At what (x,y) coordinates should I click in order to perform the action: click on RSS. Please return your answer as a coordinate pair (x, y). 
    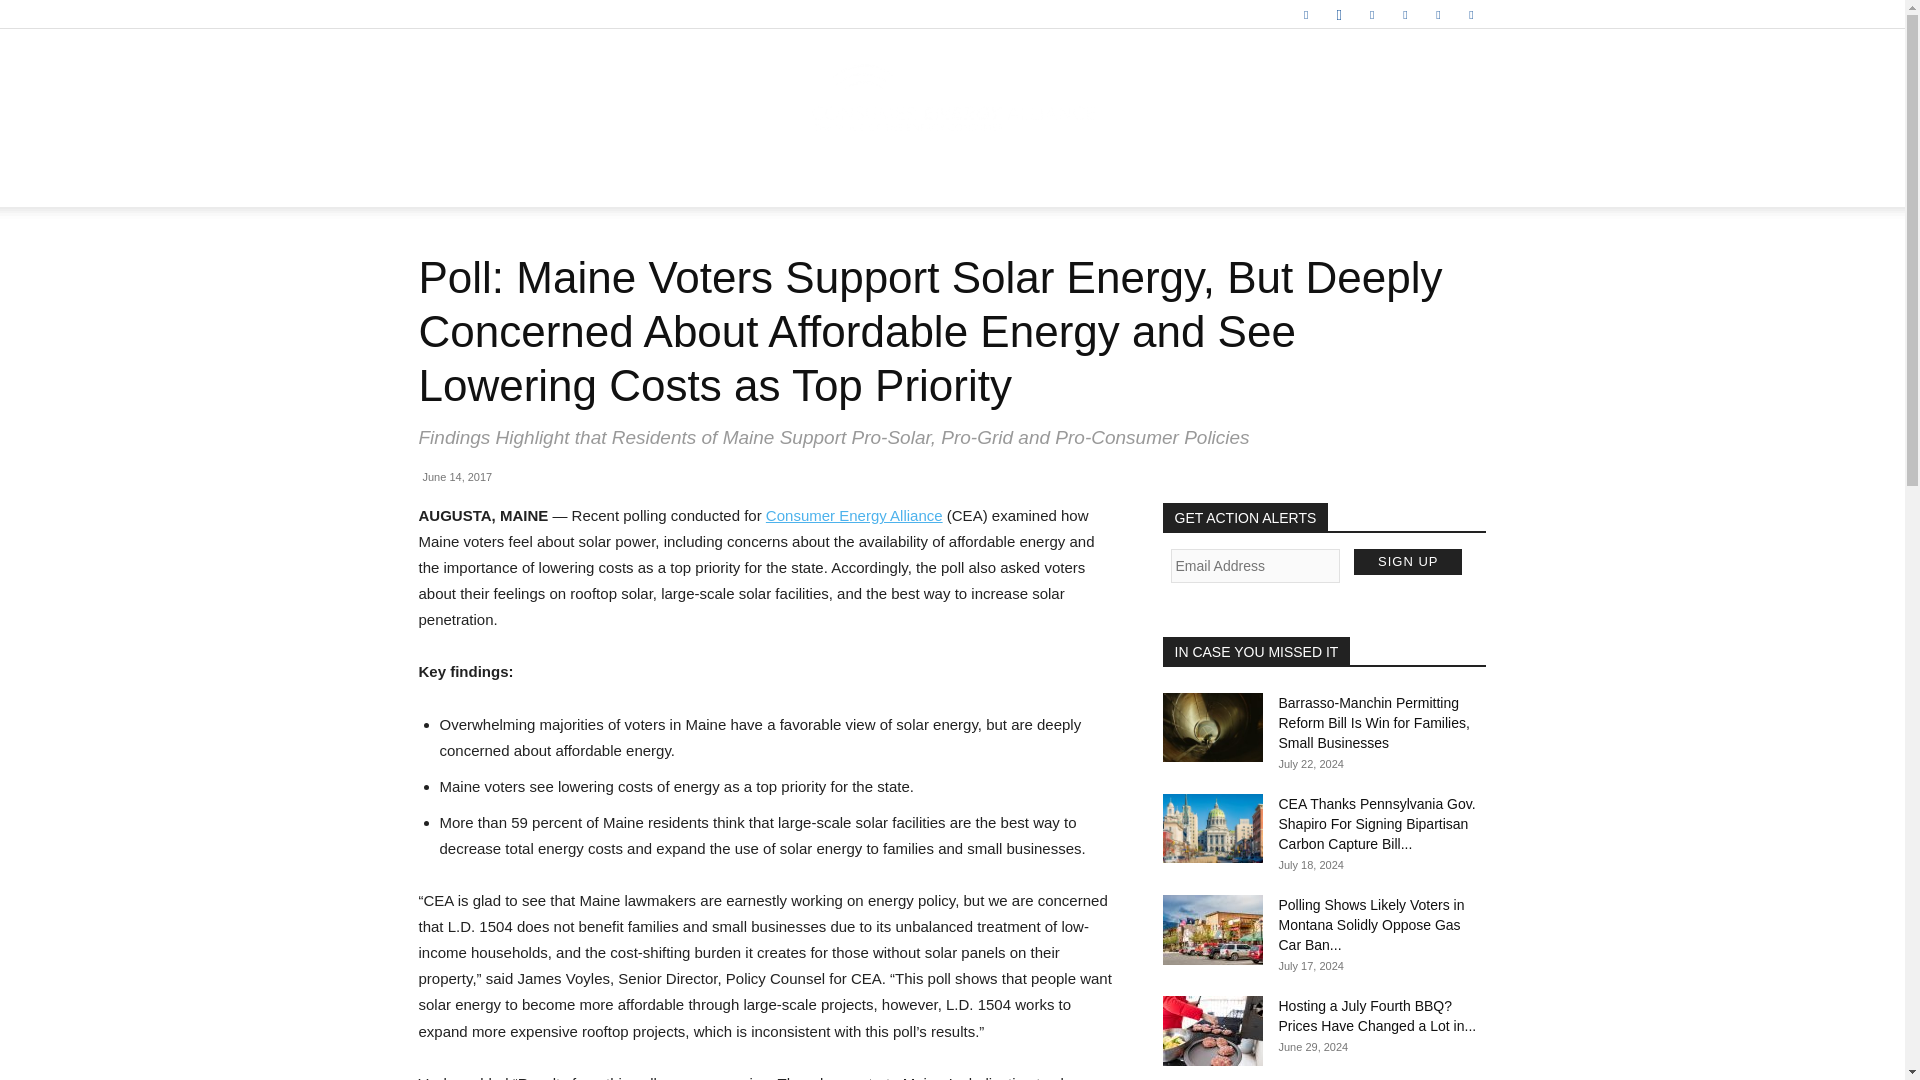
    Looking at the image, I should click on (1405, 14).